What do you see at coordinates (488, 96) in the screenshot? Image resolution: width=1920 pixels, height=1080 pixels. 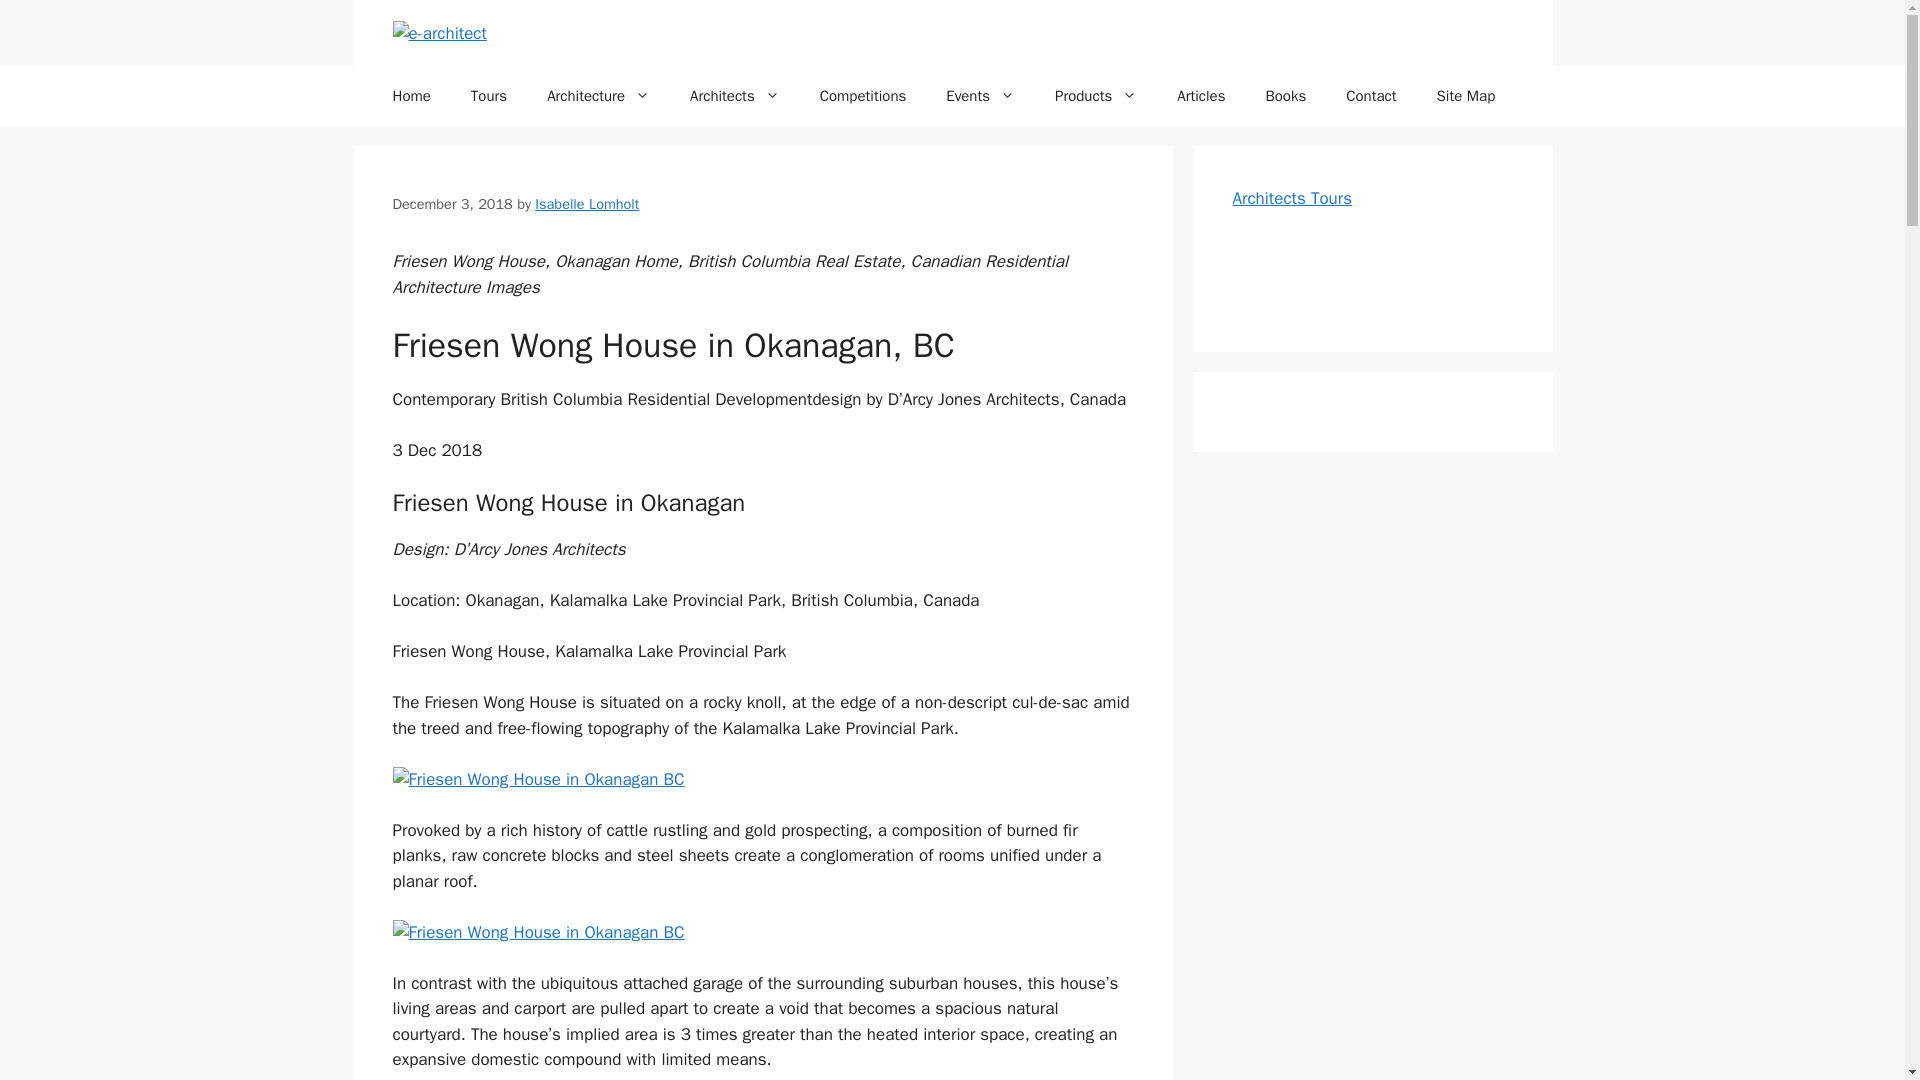 I see `Tours` at bounding box center [488, 96].